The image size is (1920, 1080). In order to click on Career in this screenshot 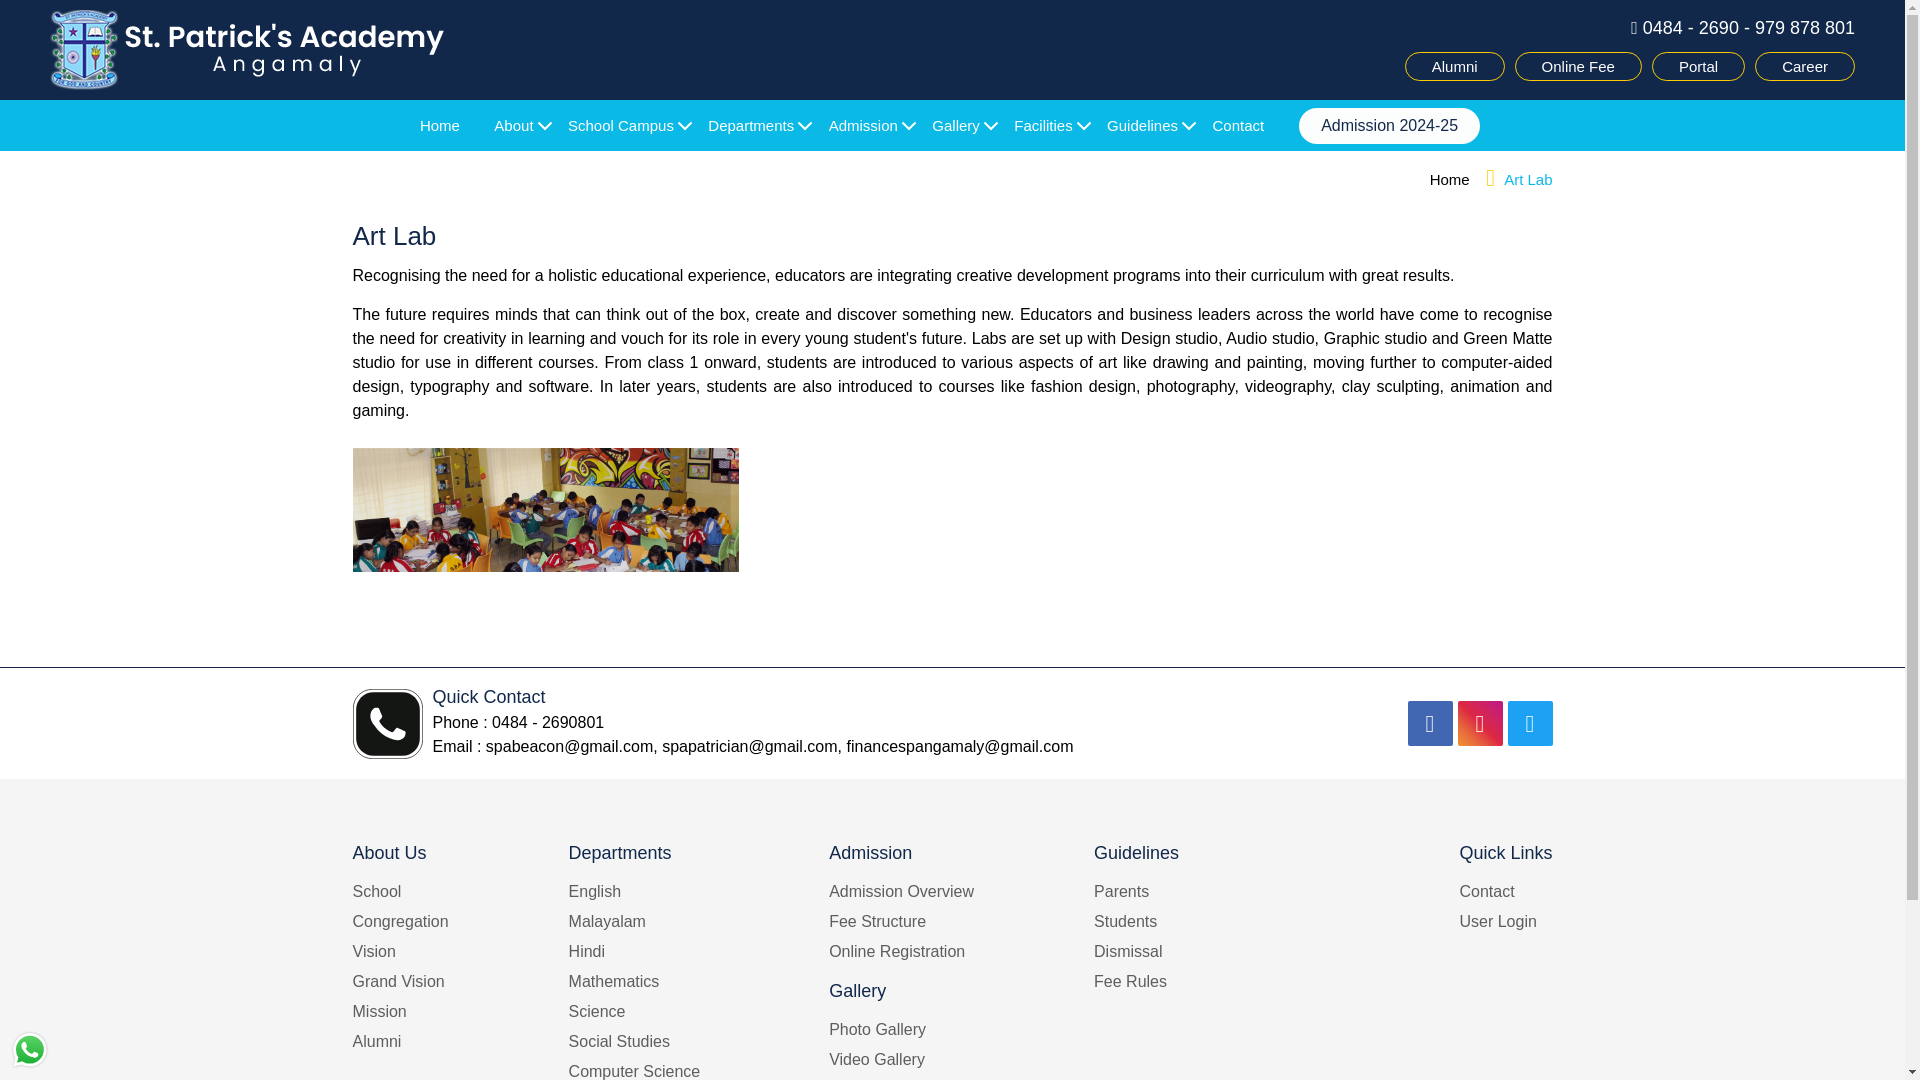, I will do `click(1804, 66)`.